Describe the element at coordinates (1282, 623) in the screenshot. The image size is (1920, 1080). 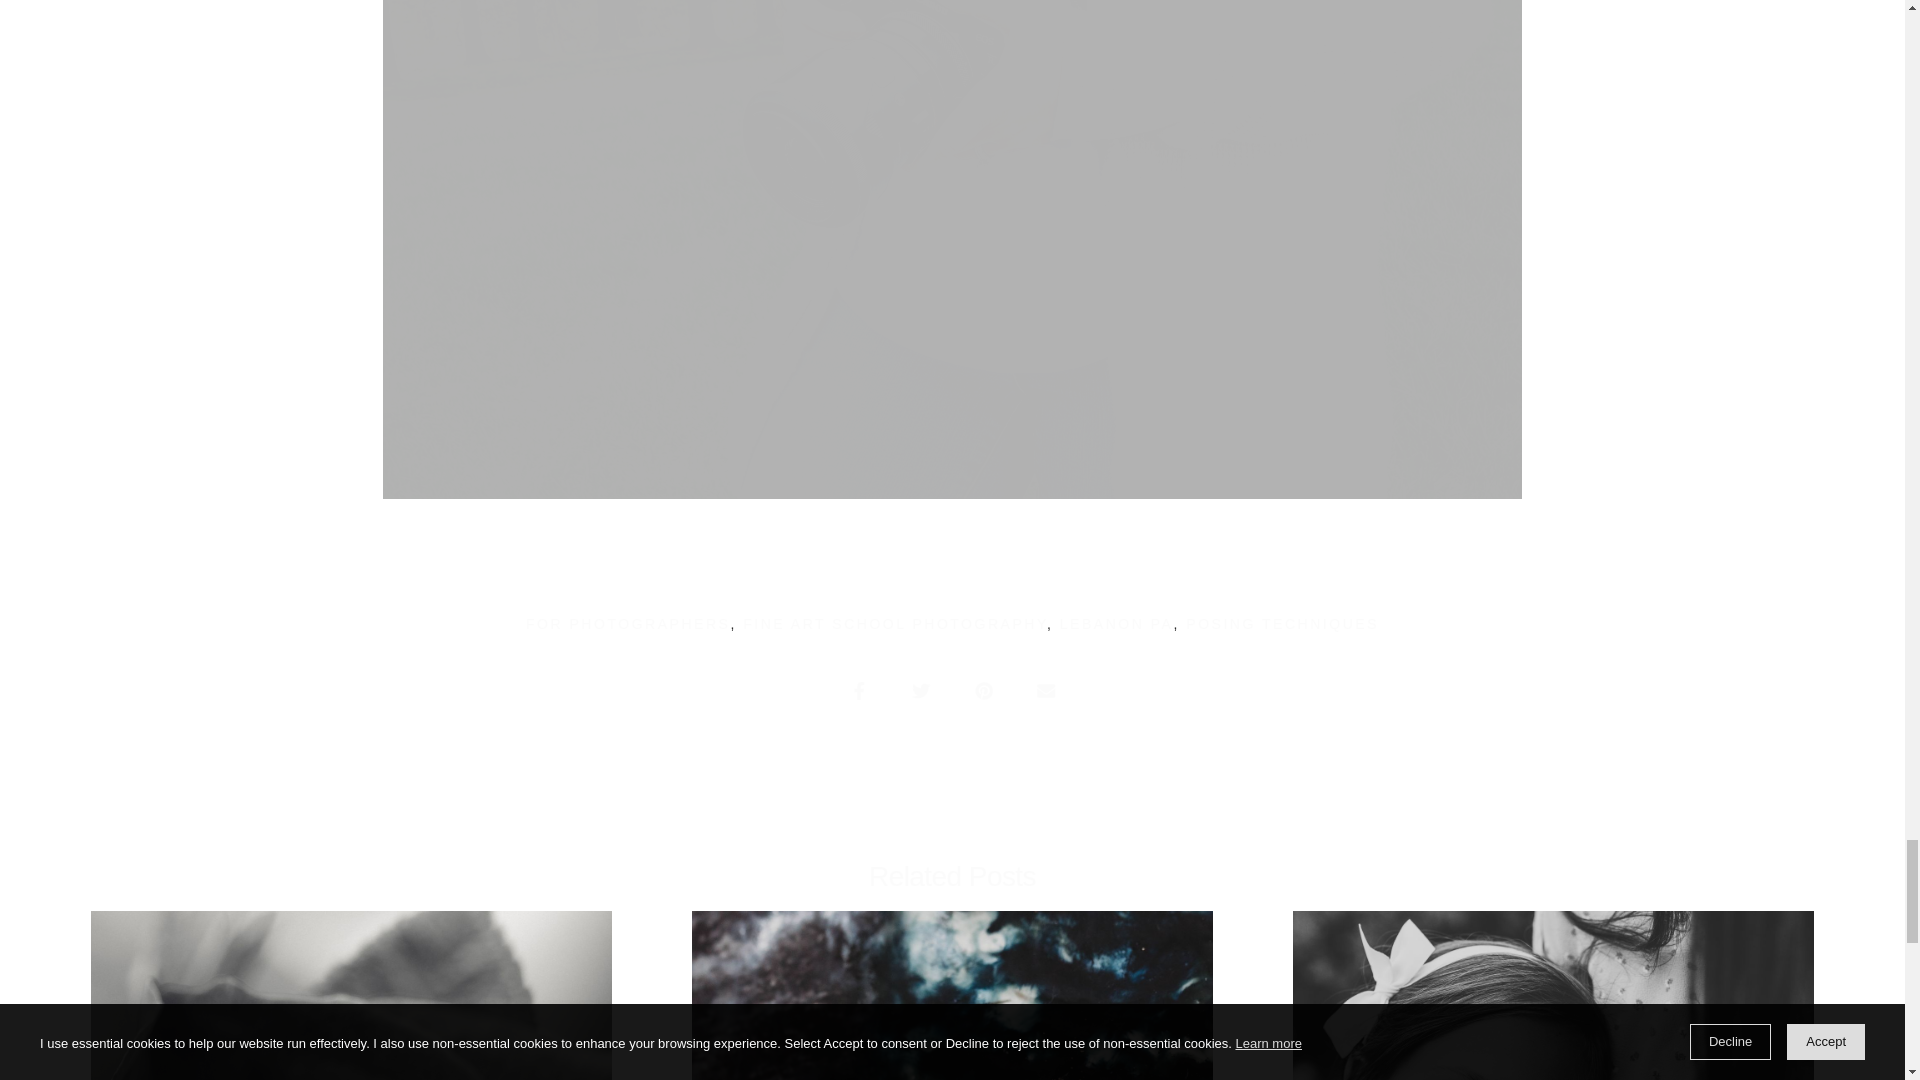
I see `POSING TECHNIQUES` at that location.